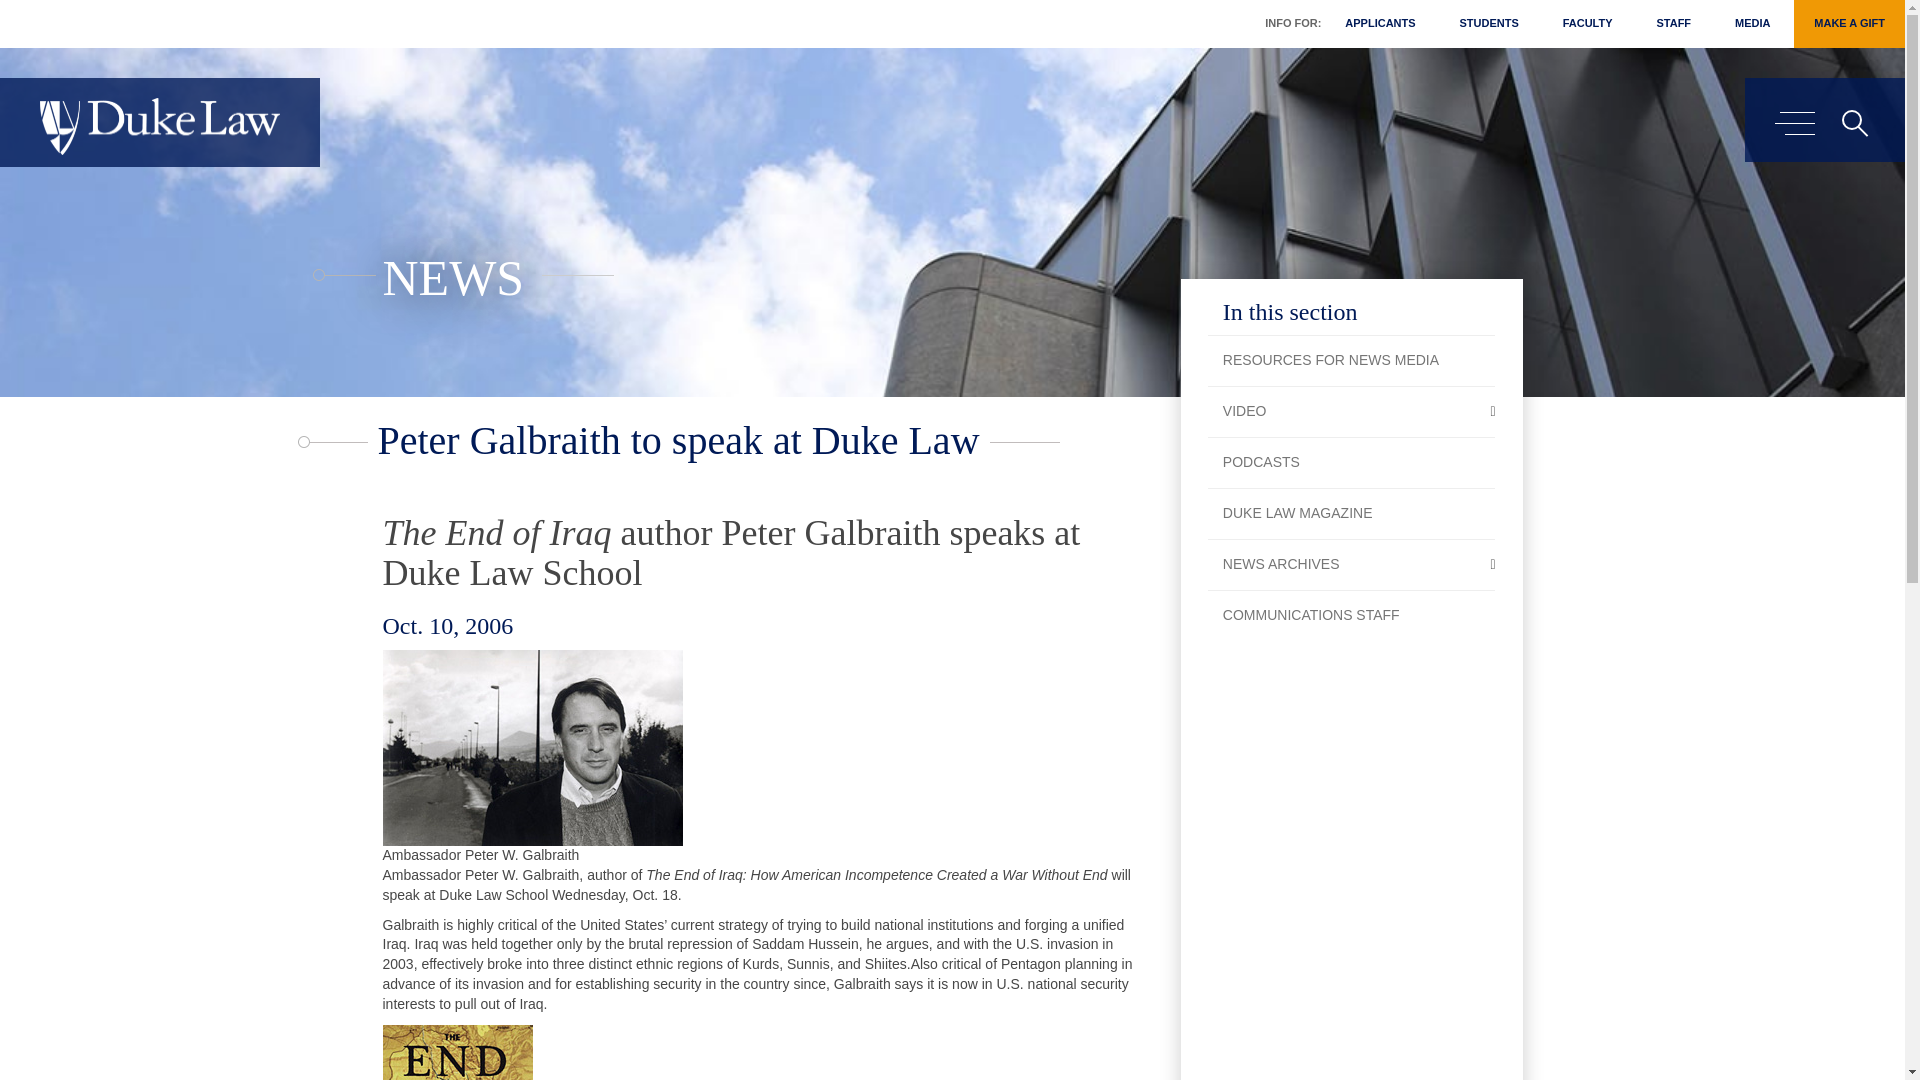 The height and width of the screenshot is (1080, 1920). Describe the element at coordinates (1588, 24) in the screenshot. I see `FACULTY` at that location.